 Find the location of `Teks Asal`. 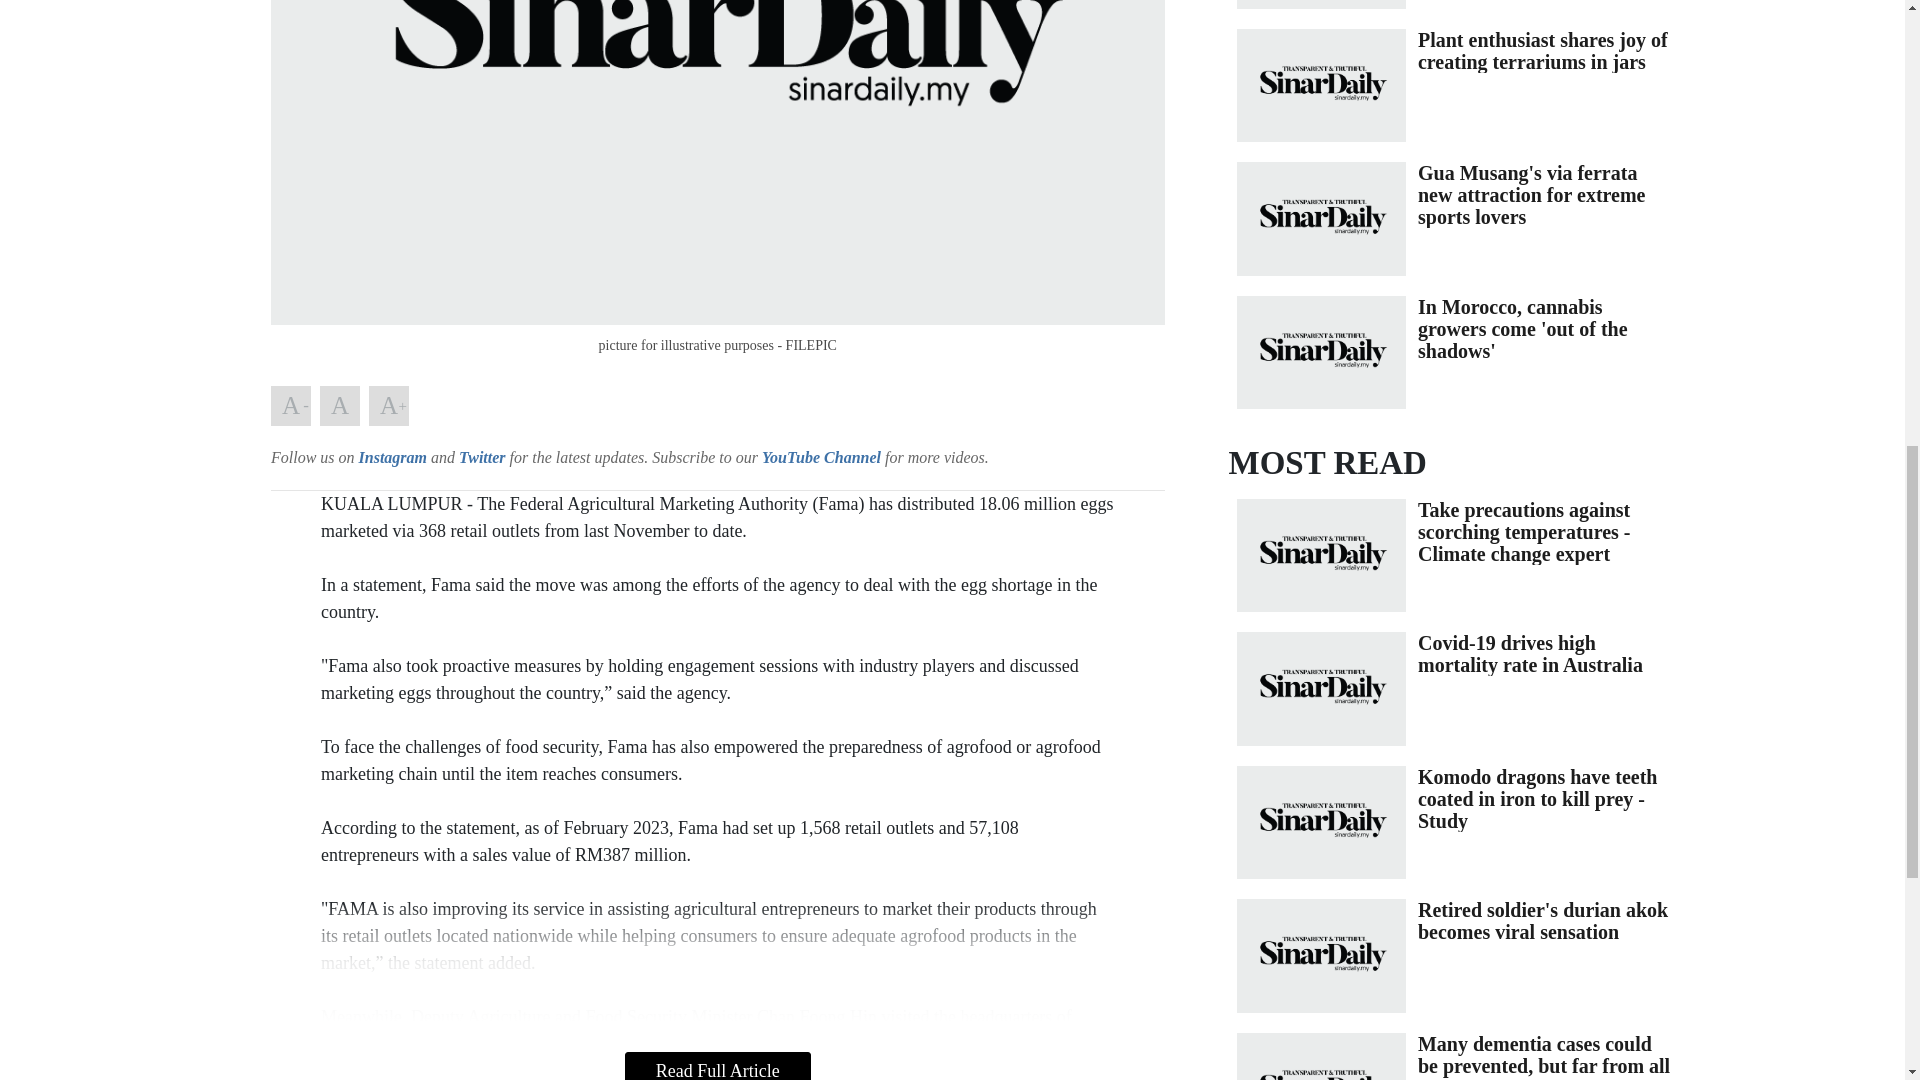

Teks Asal is located at coordinates (340, 405).